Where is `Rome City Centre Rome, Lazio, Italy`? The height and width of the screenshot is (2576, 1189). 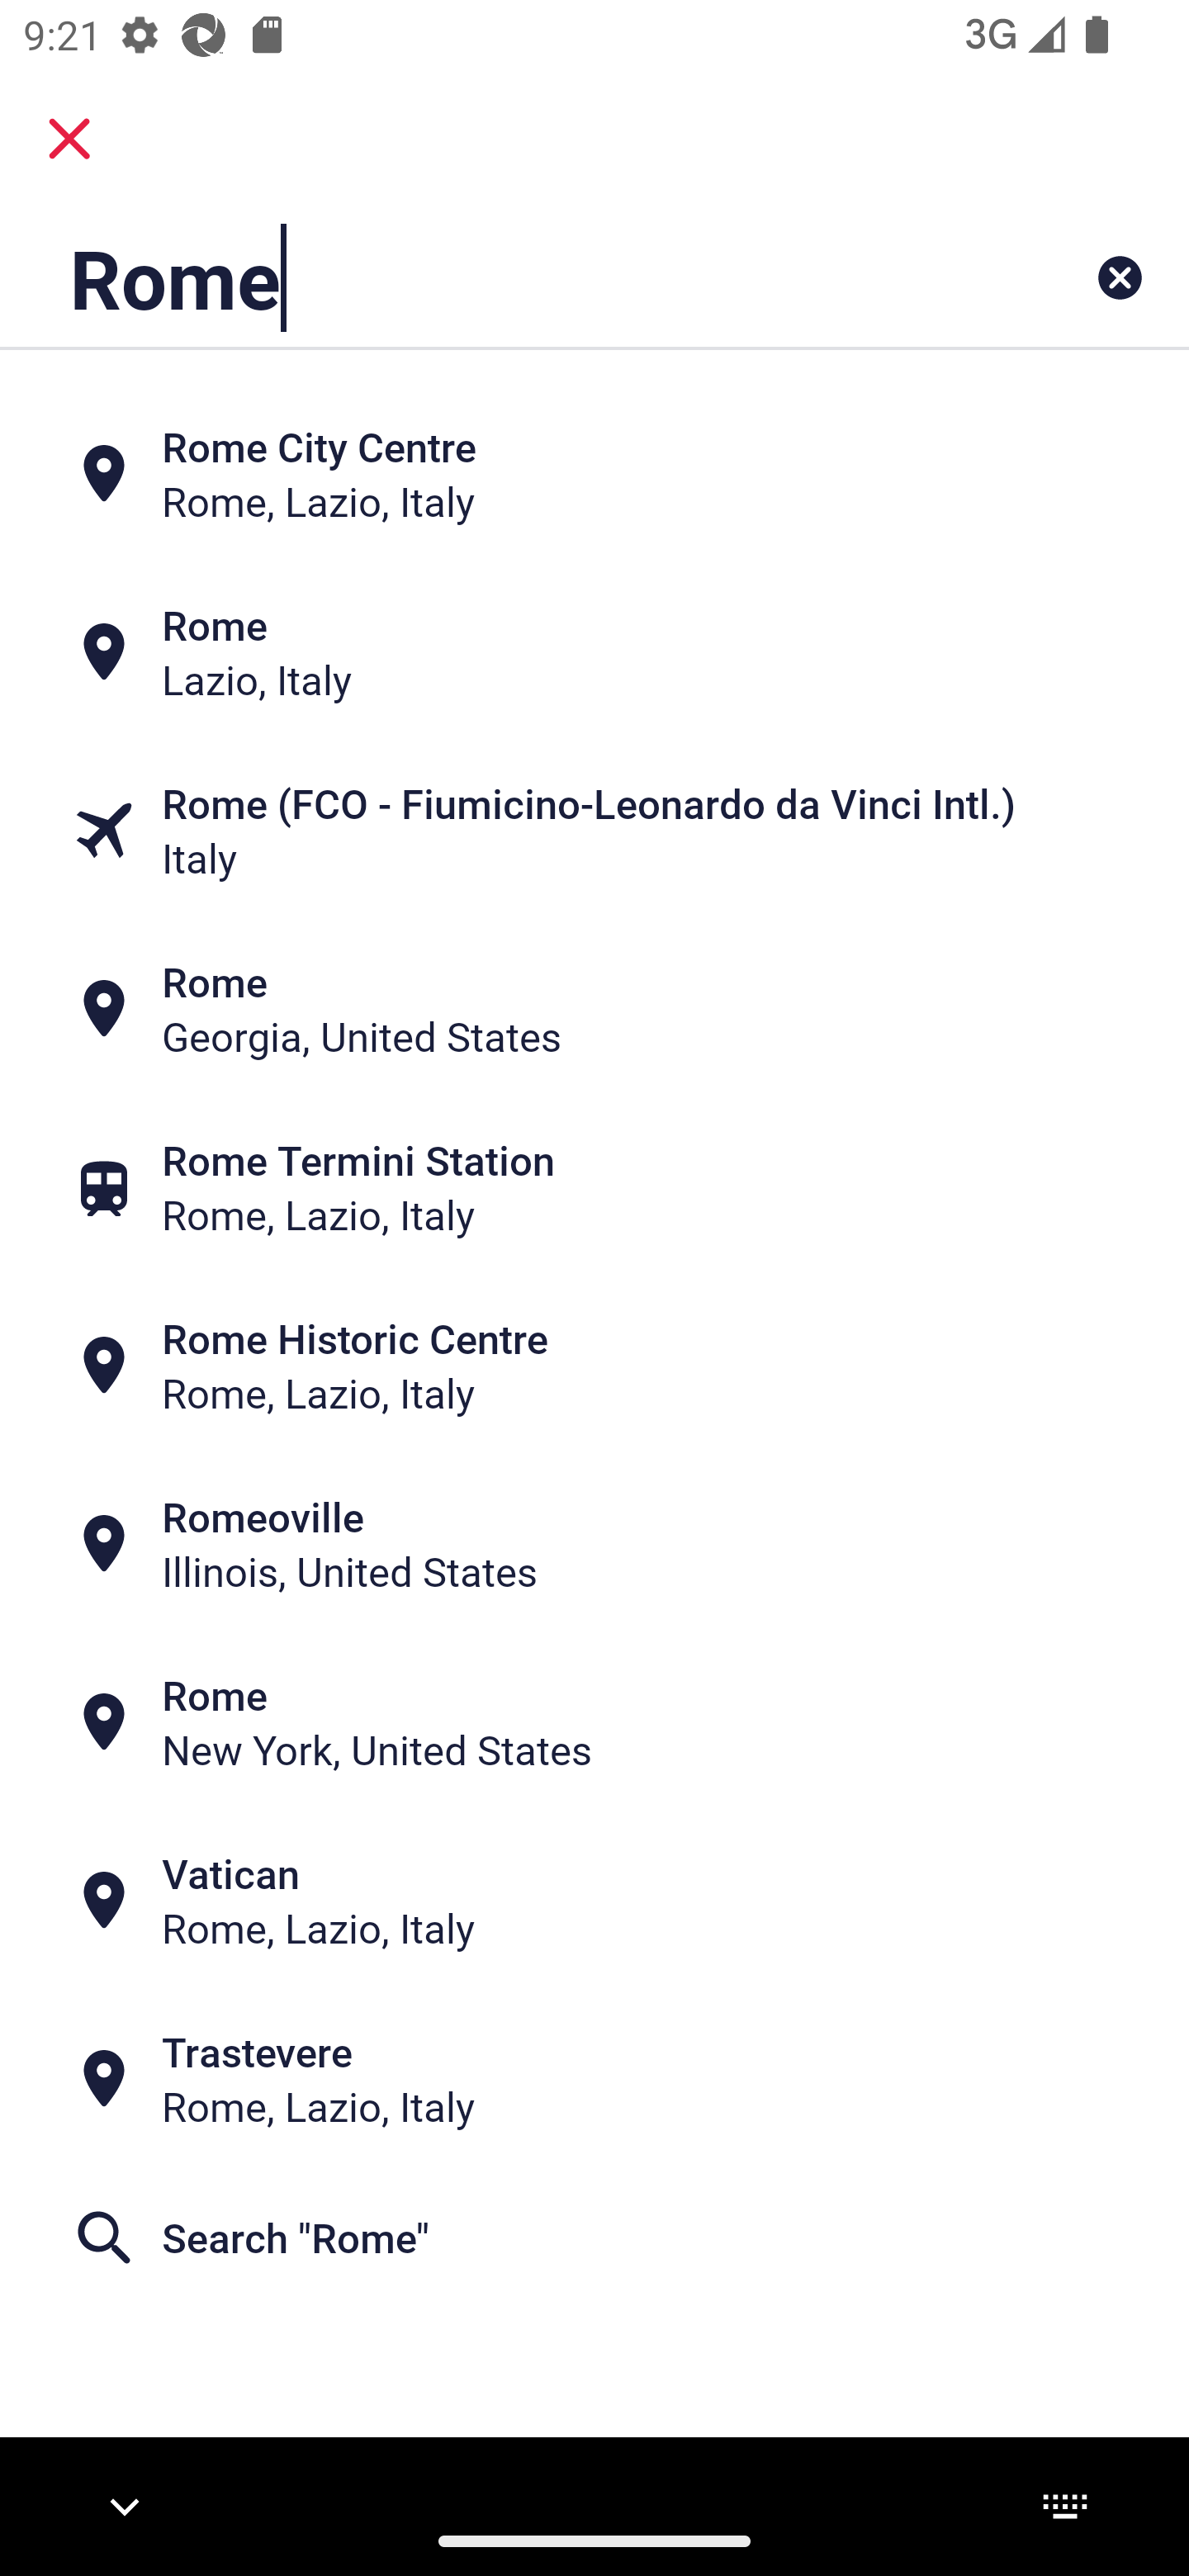 Rome City Centre Rome, Lazio, Italy is located at coordinates (594, 474).